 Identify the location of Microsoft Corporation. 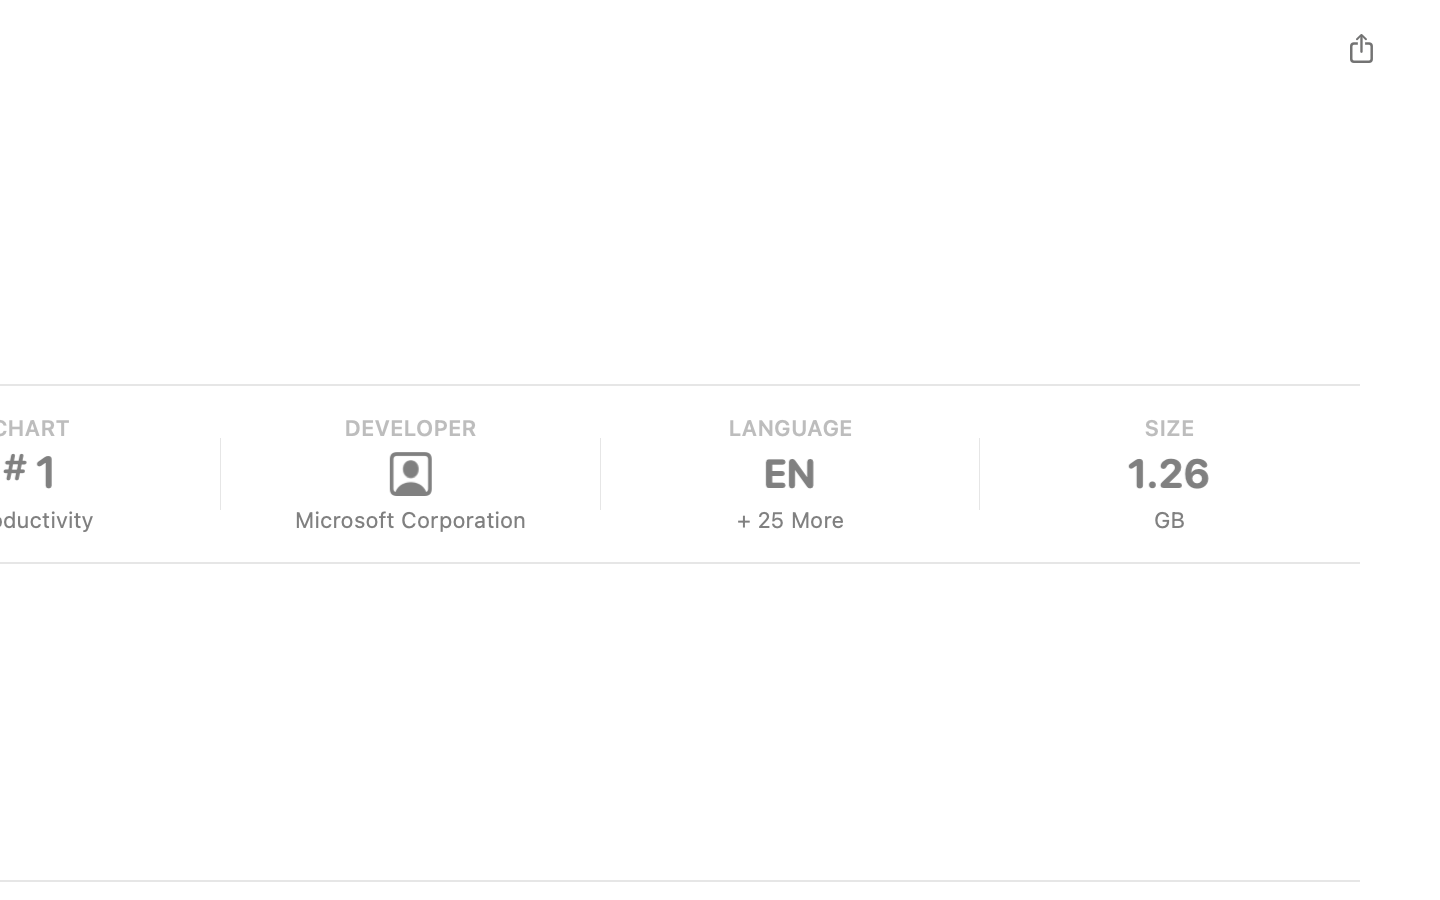
(409, 520).